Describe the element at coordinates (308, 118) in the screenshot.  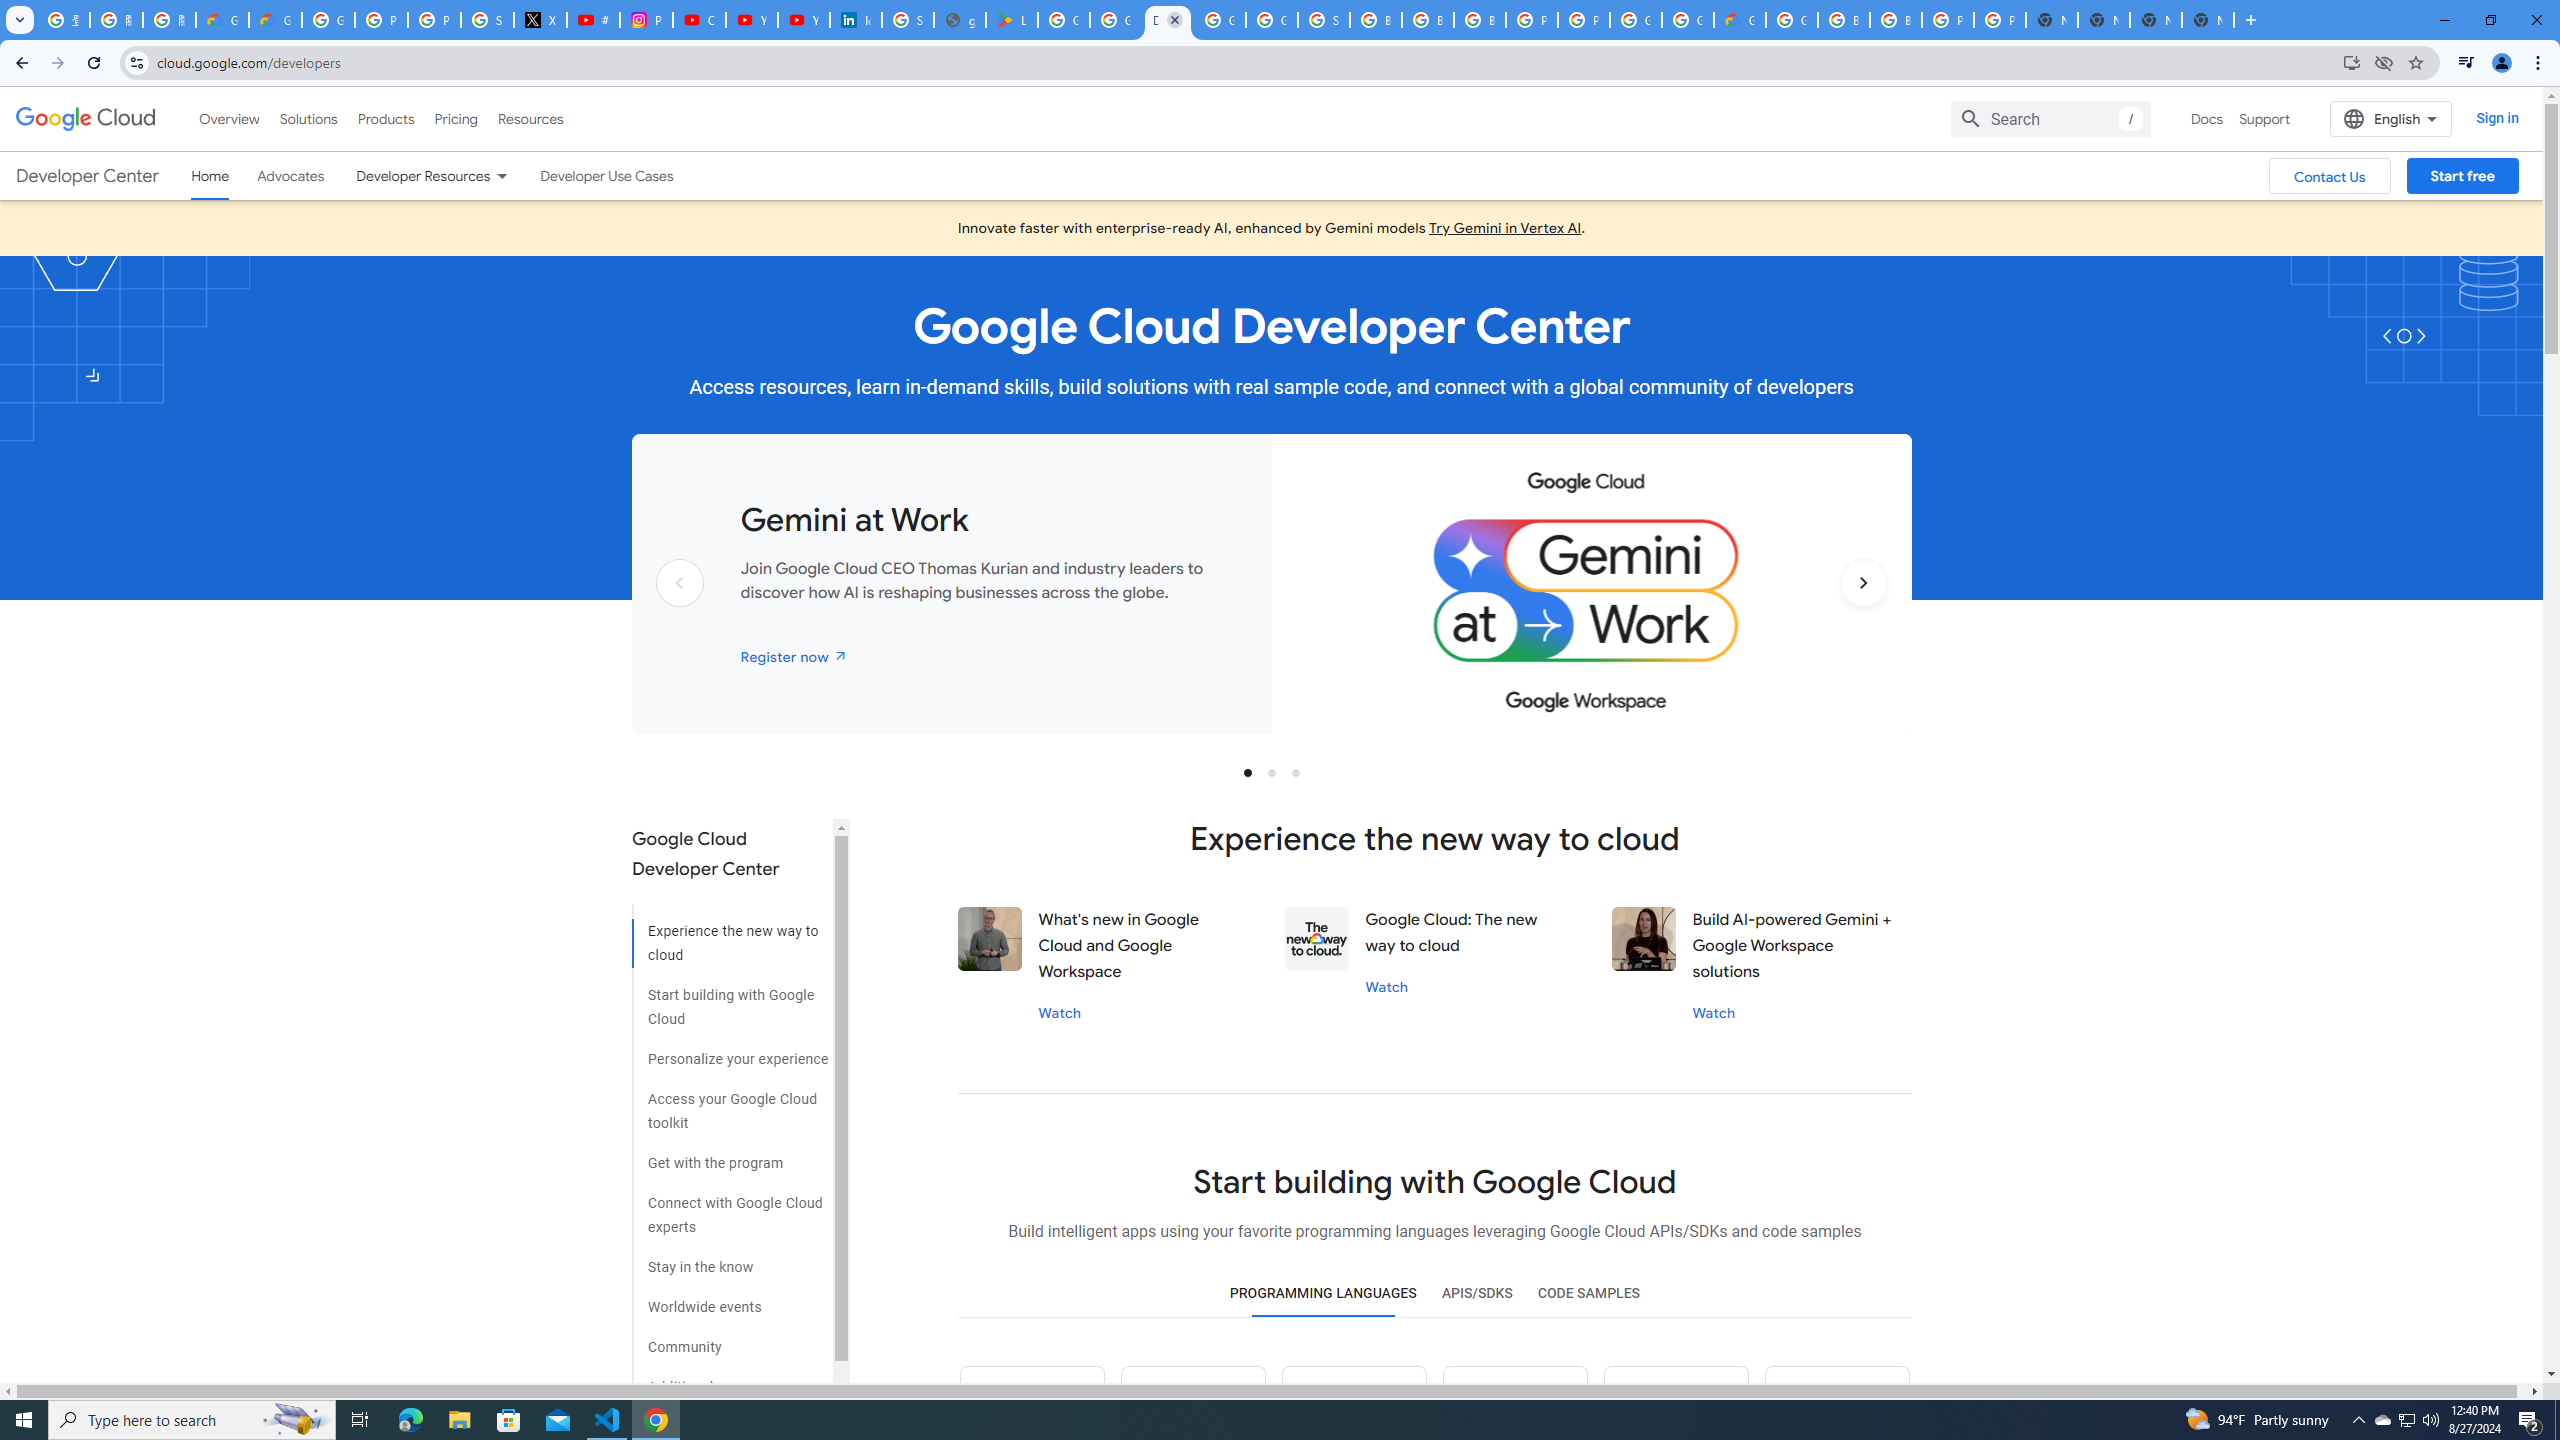
I see `Solutions` at that location.